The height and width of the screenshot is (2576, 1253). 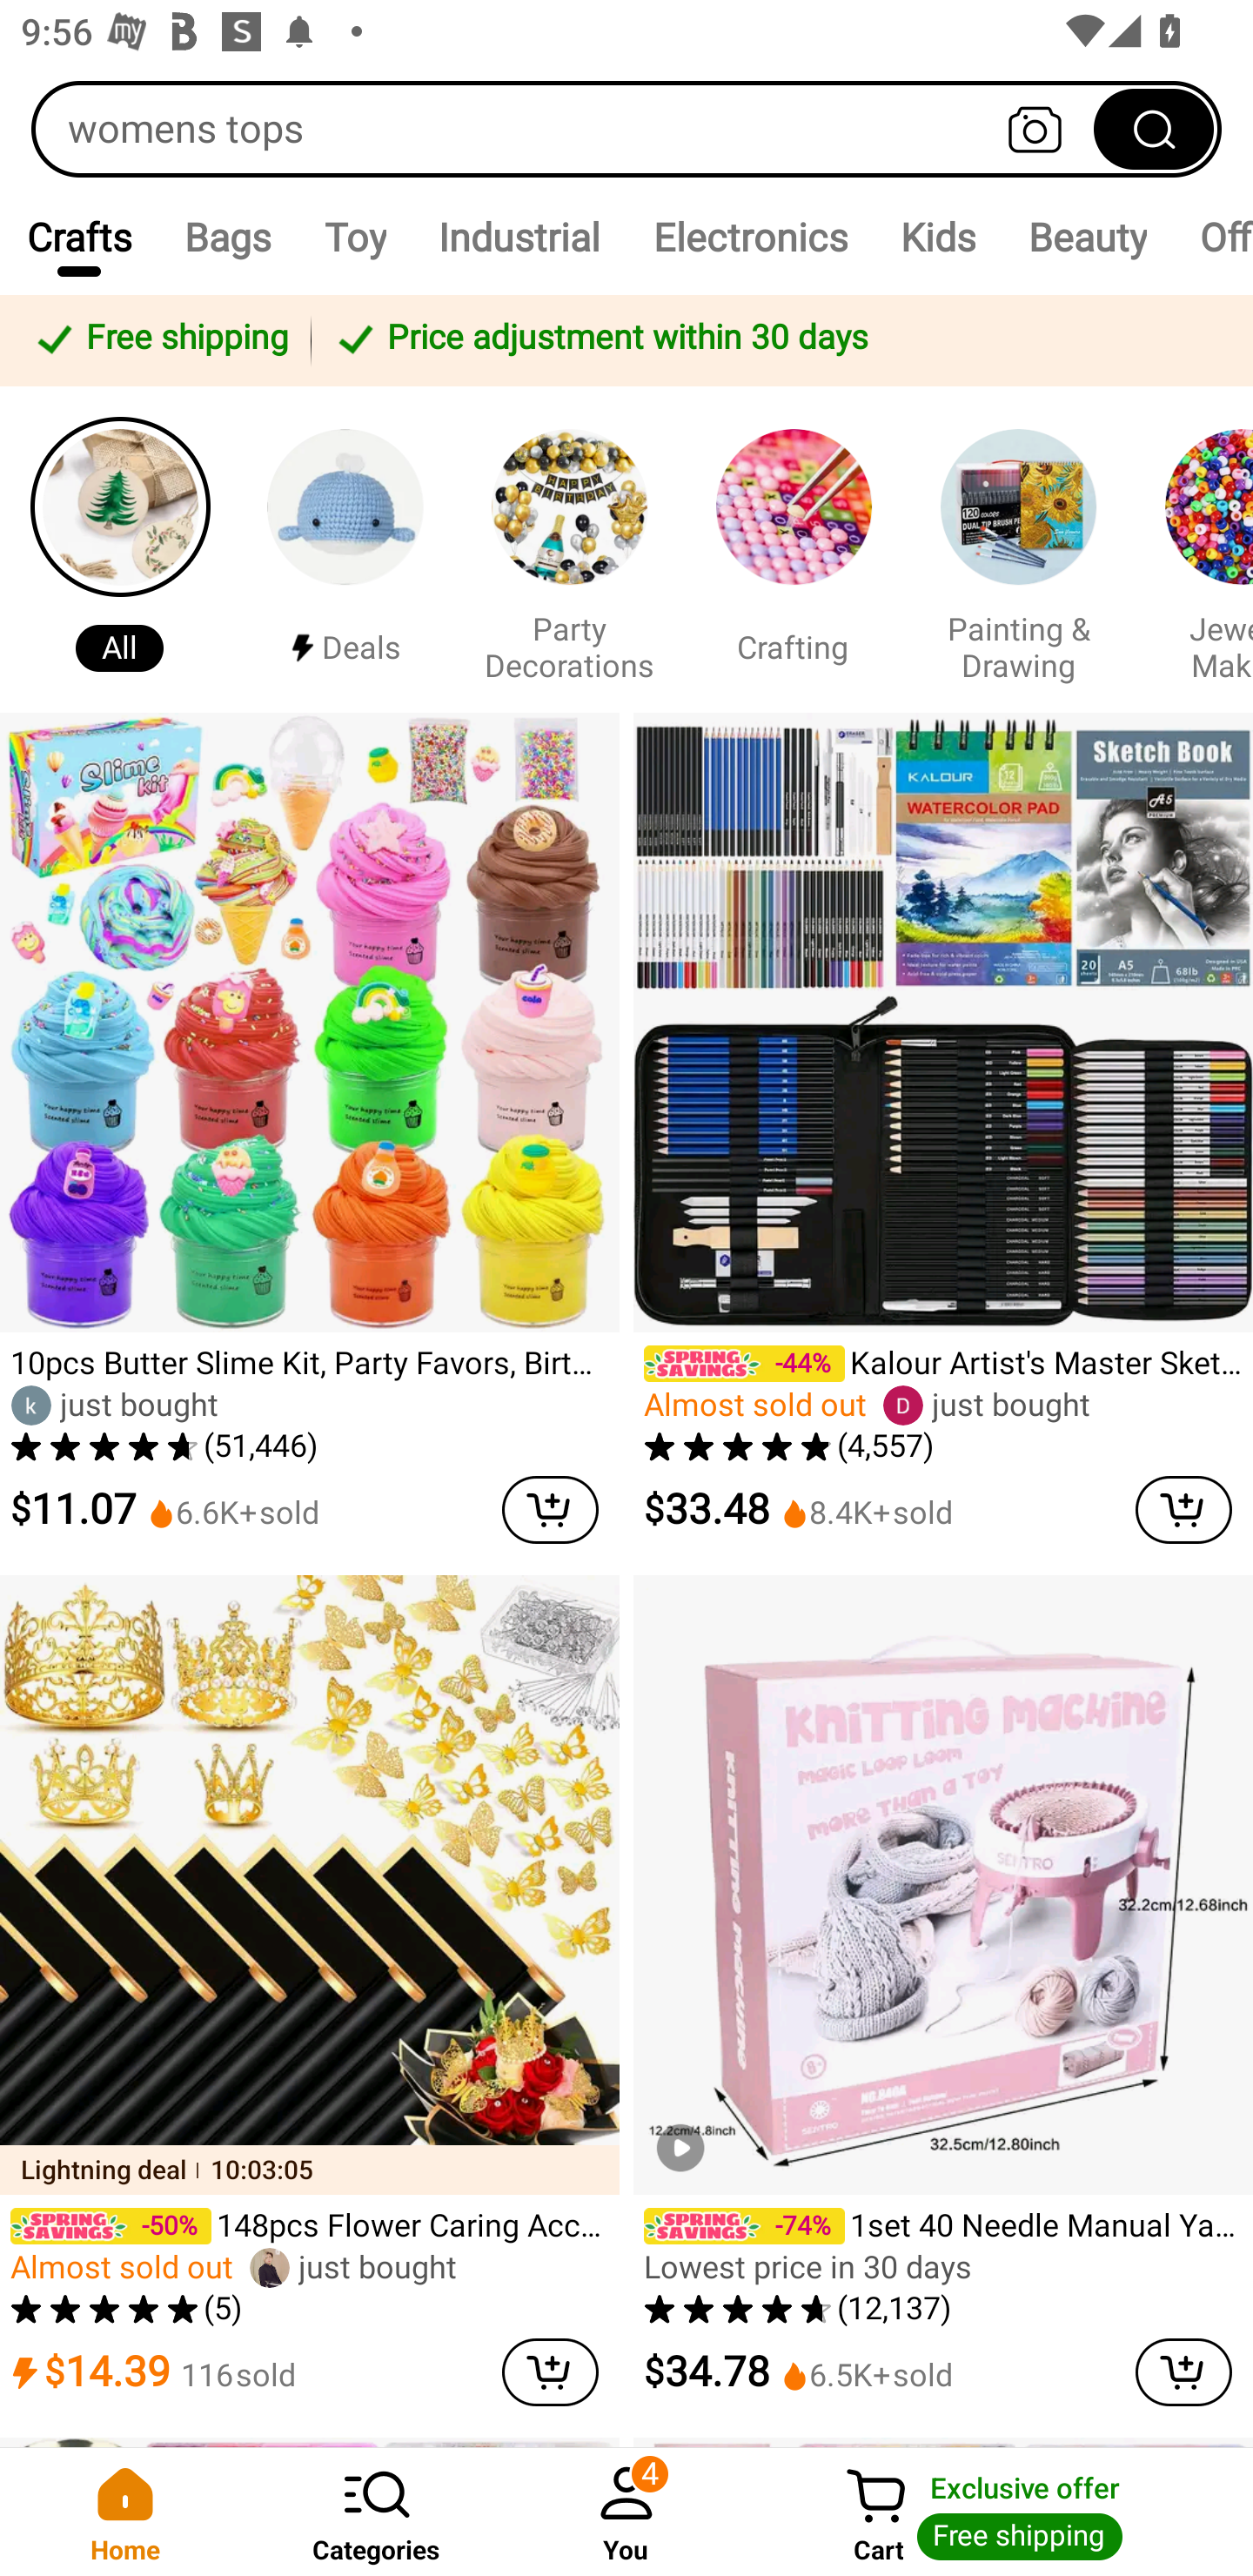 What do you see at coordinates (936, 237) in the screenshot?
I see `Kids` at bounding box center [936, 237].